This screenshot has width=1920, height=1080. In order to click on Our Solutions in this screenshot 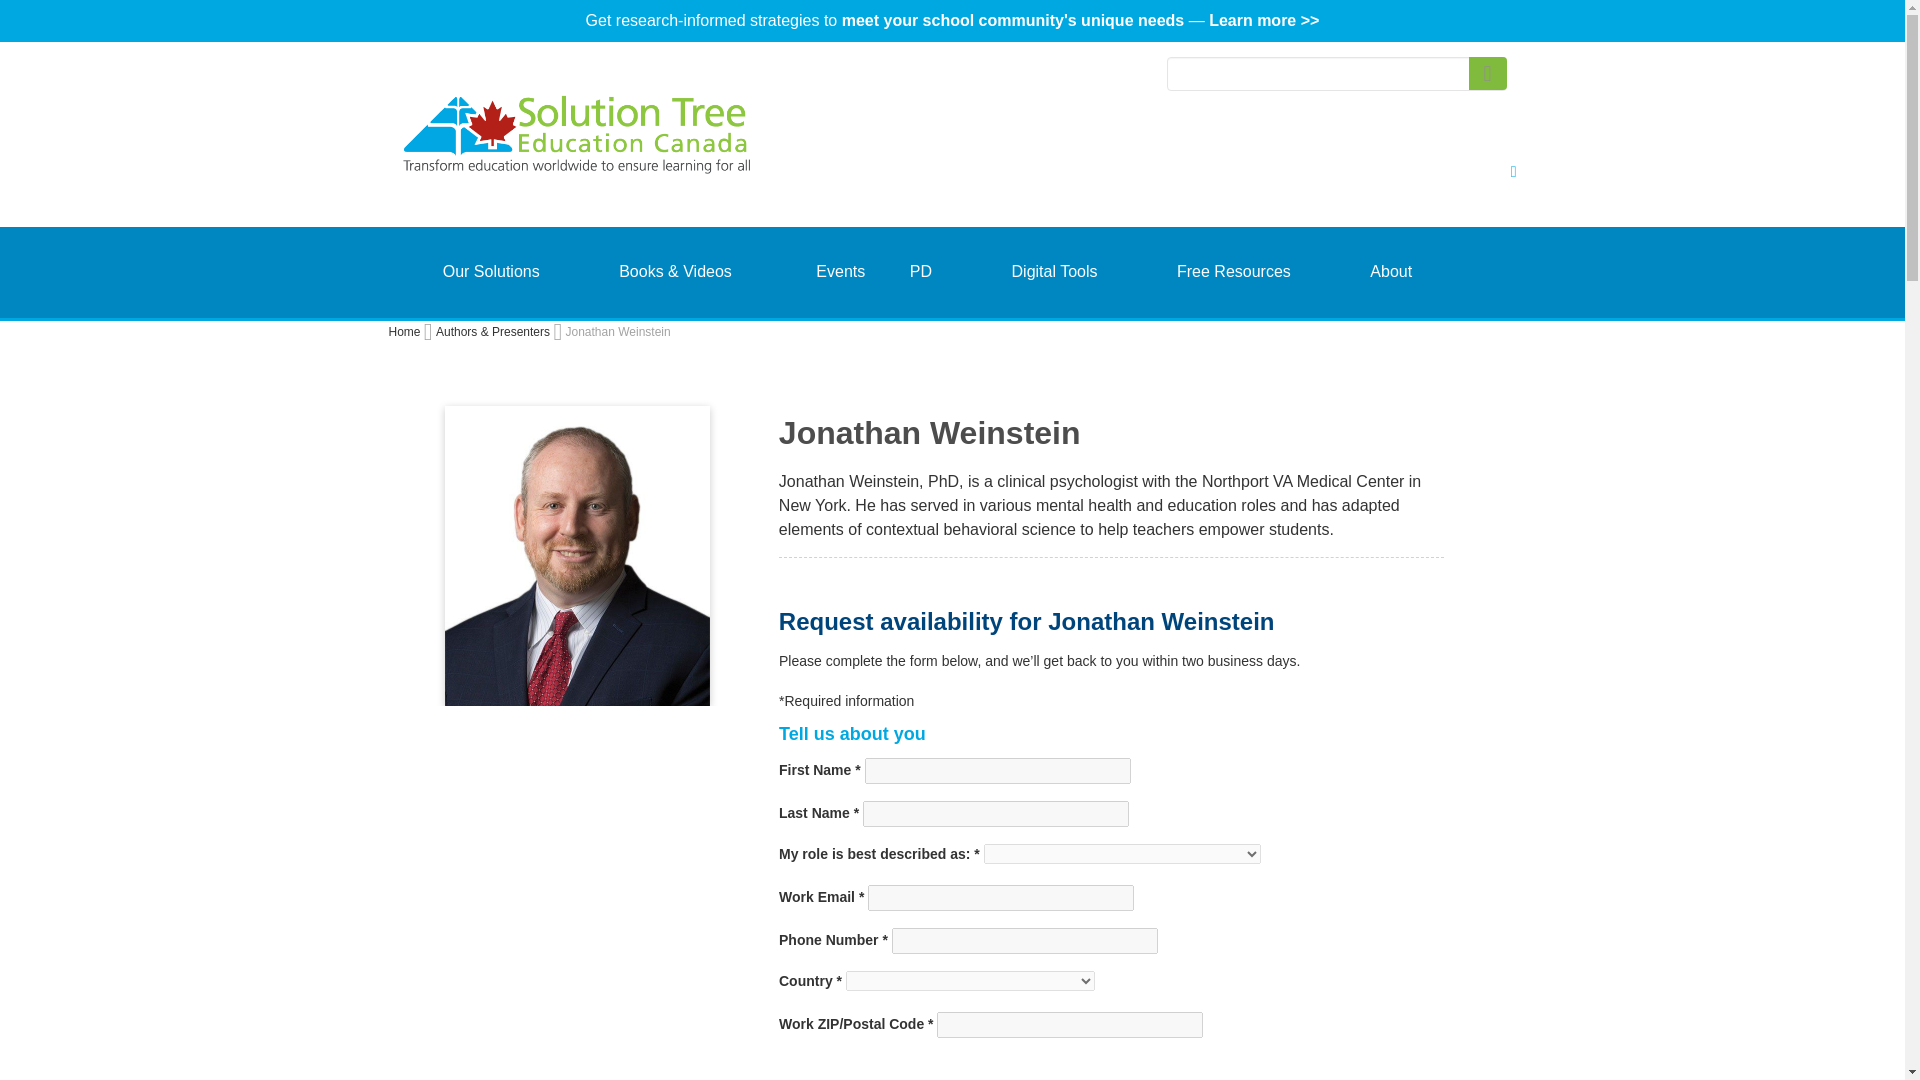, I will do `click(491, 272)`.